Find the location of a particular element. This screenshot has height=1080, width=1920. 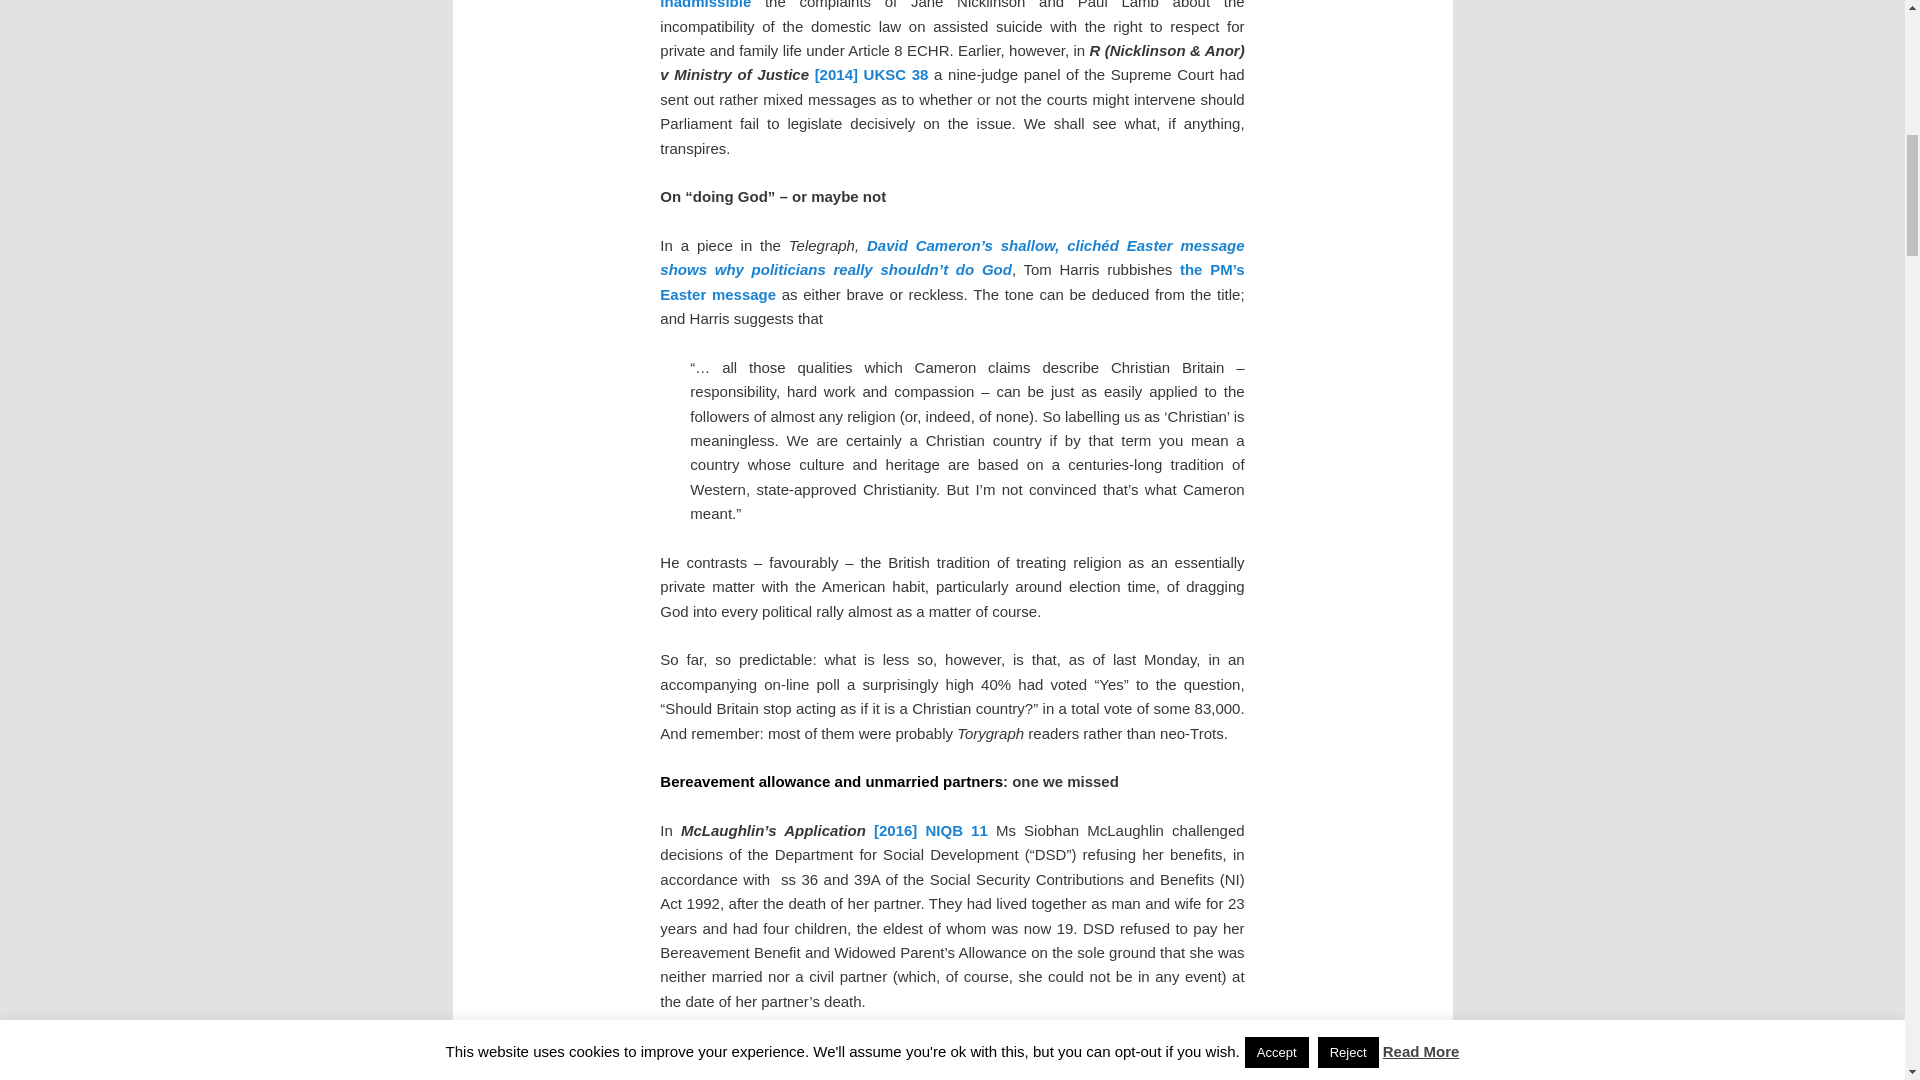

inadmissible is located at coordinates (705, 4).